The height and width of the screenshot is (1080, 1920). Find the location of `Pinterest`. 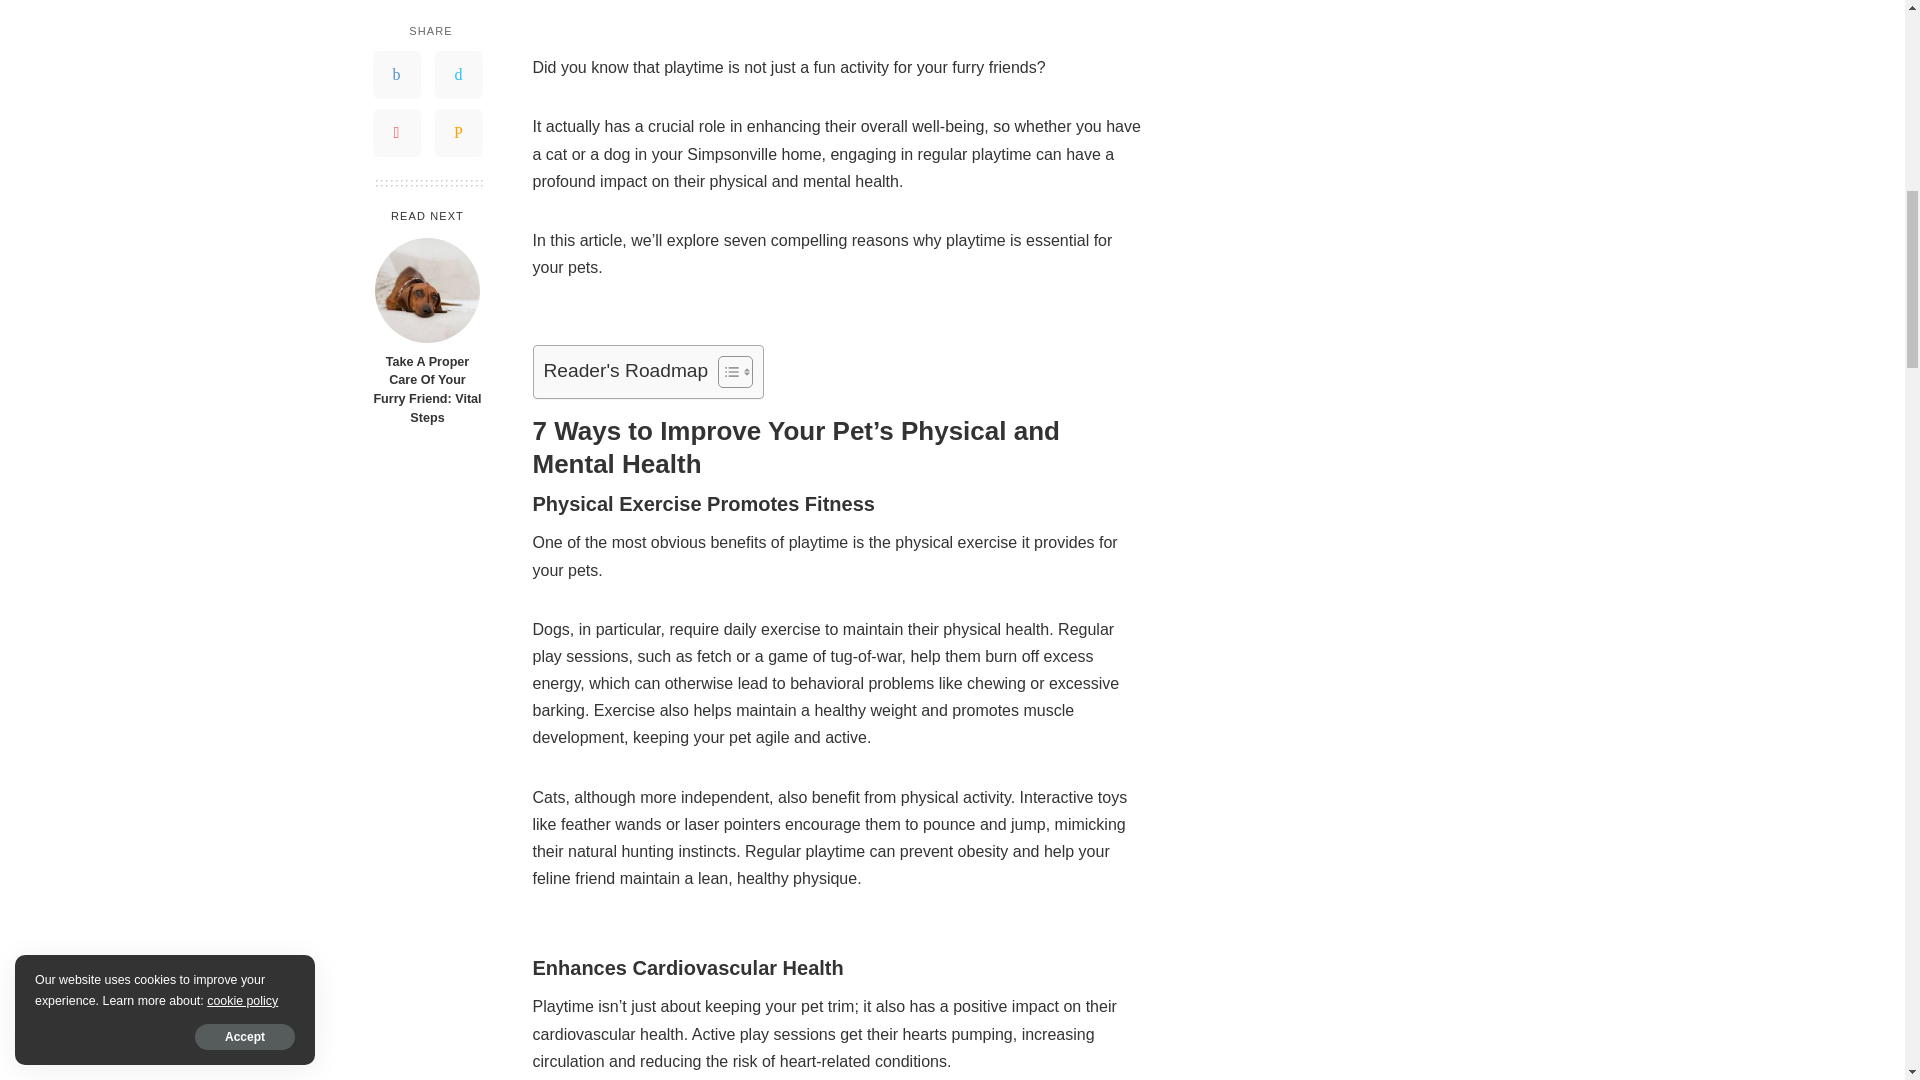

Pinterest is located at coordinates (396, 132).